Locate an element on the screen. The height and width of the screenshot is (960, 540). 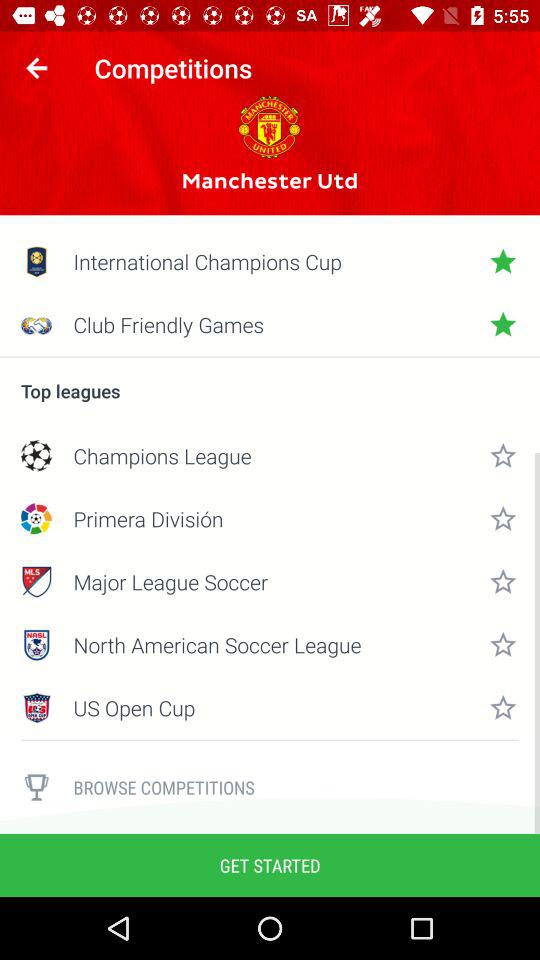
jump until the top leagues icon is located at coordinates (270, 390).